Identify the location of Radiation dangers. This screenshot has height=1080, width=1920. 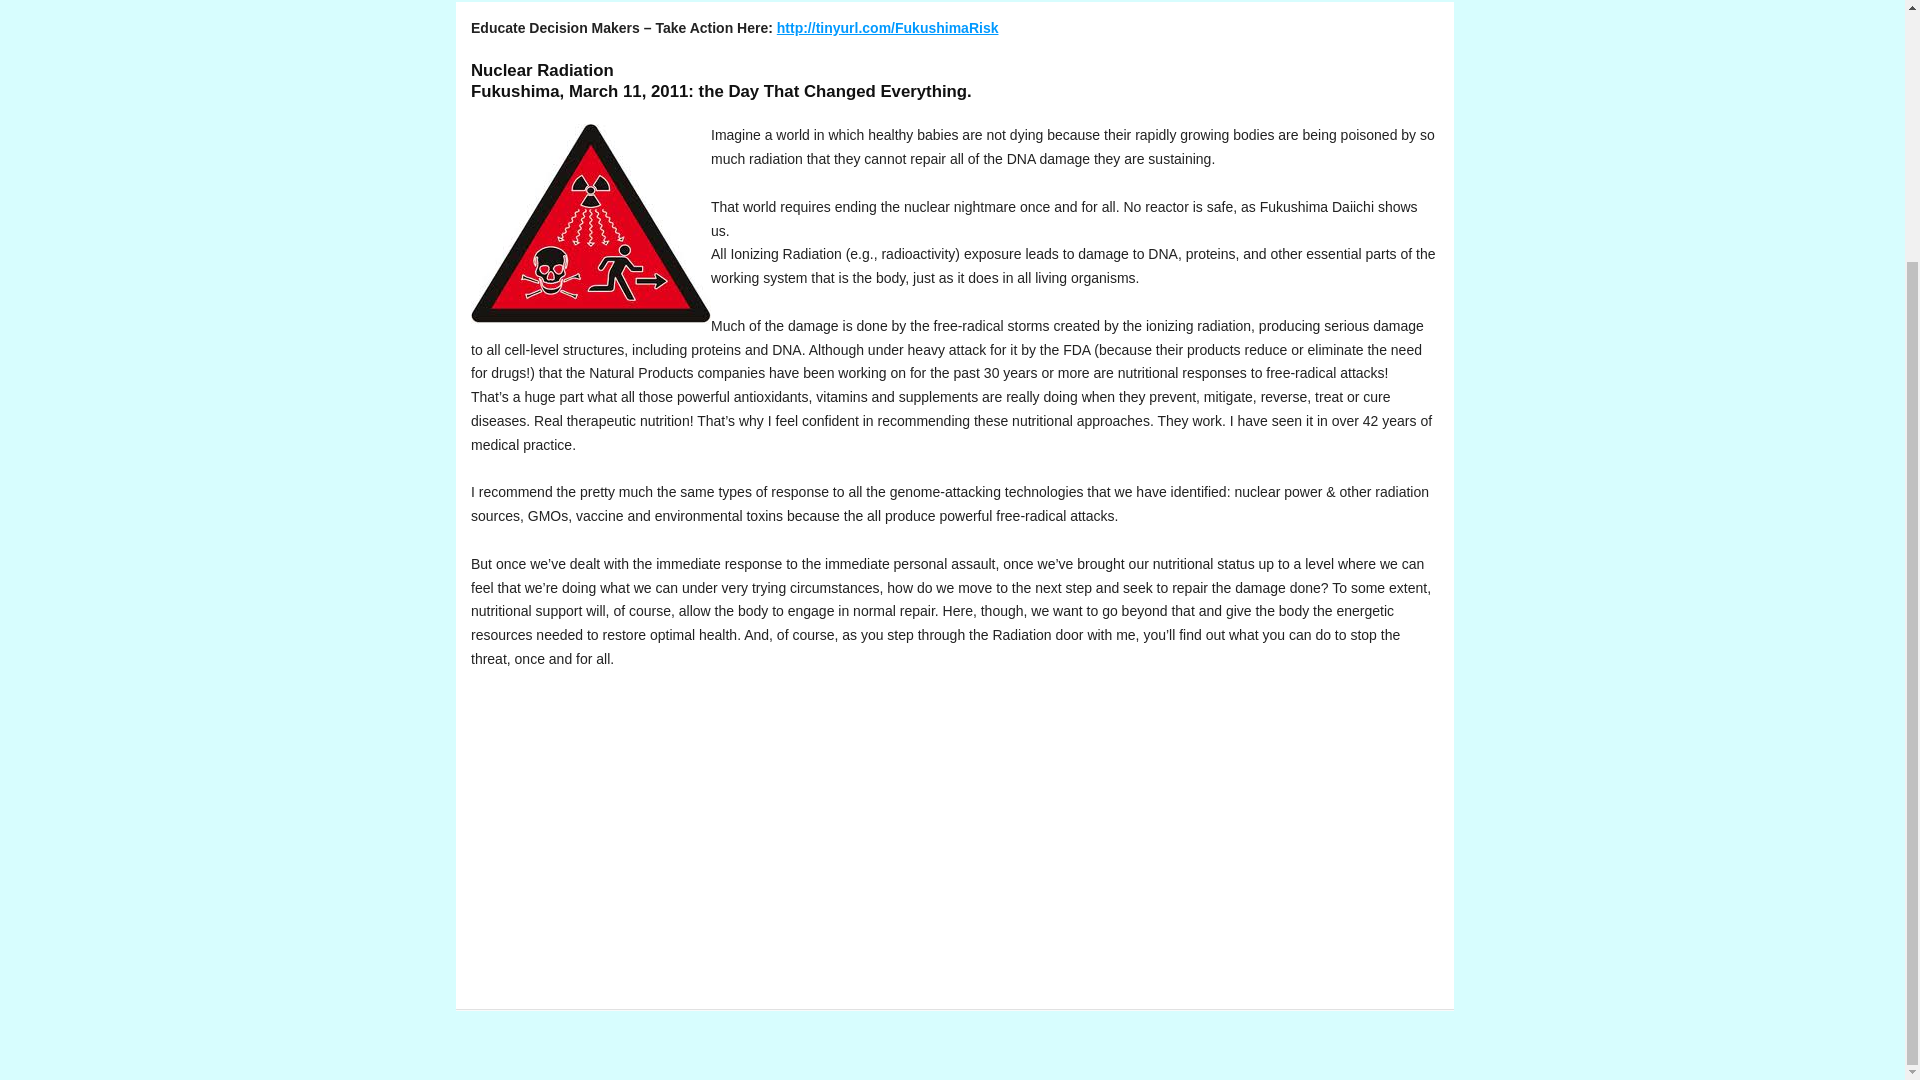
(590, 224).